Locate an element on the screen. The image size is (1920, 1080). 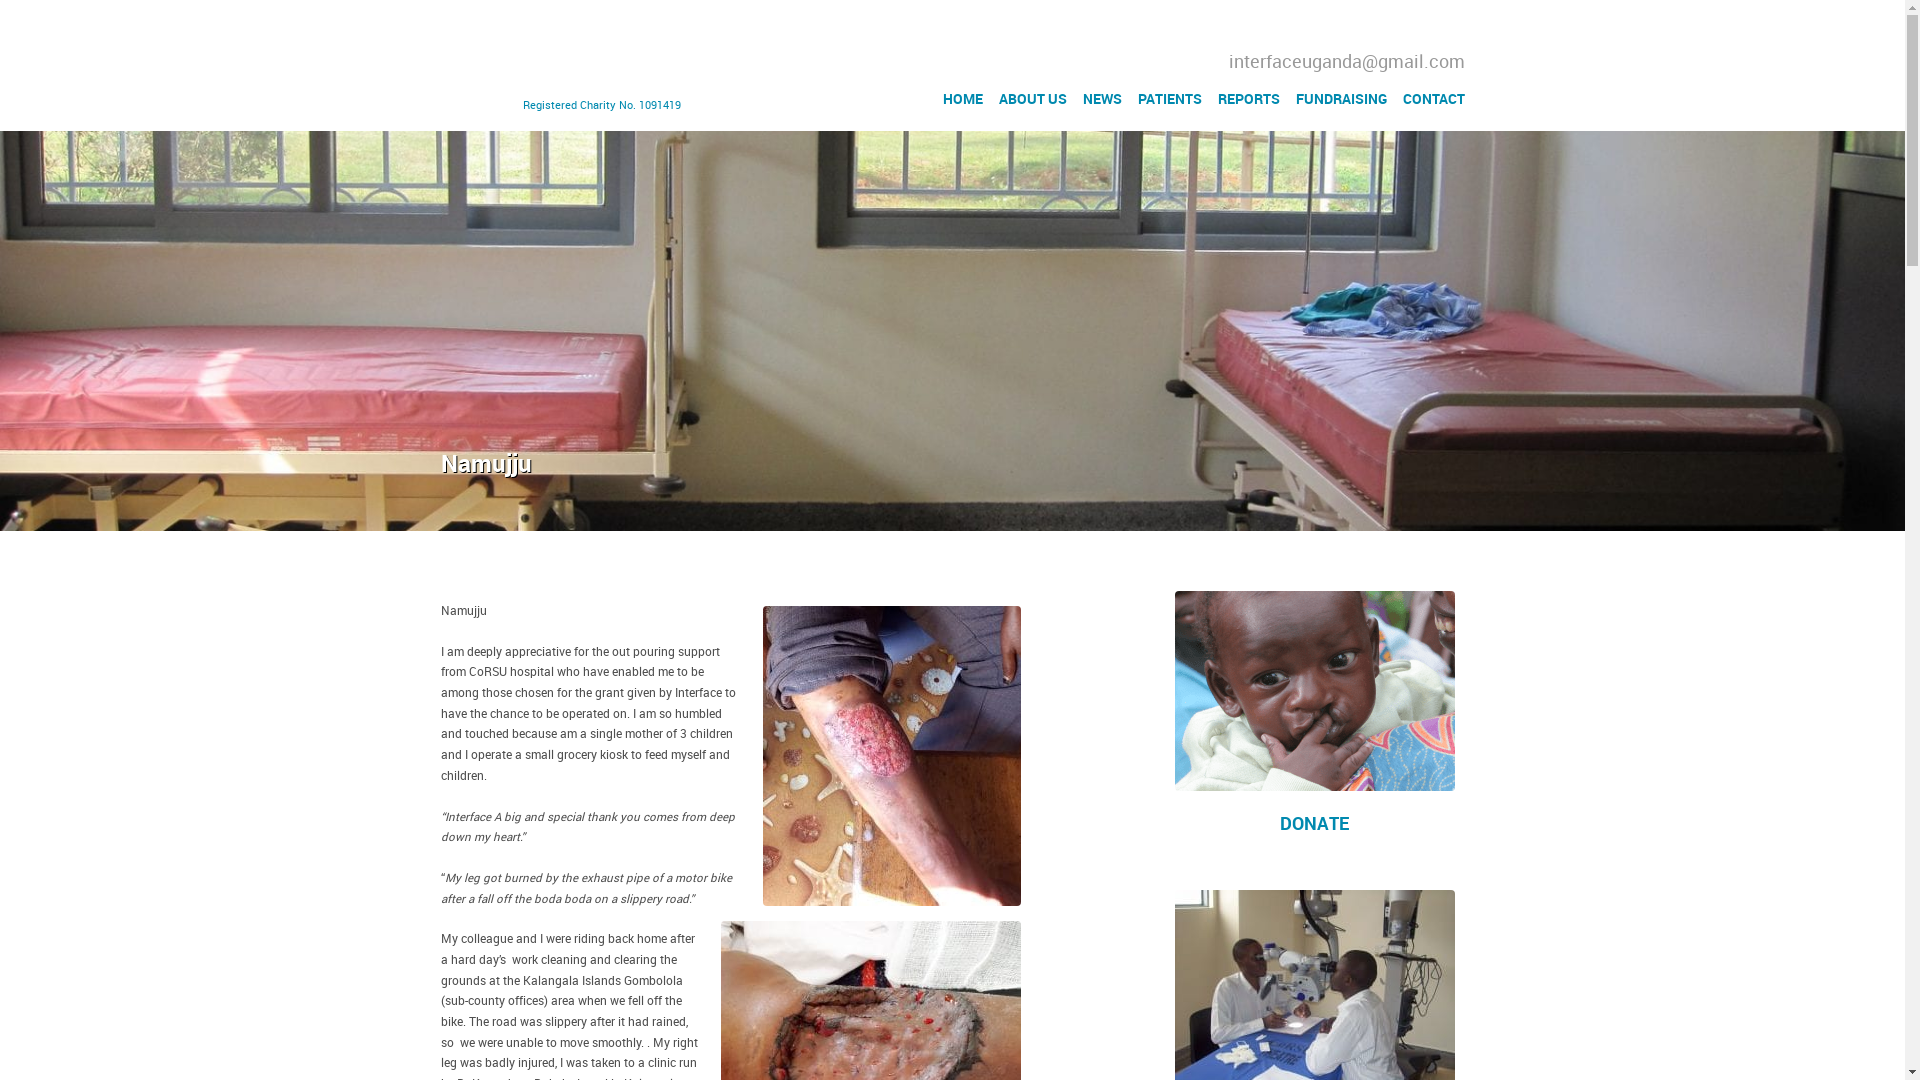
FUNDRAISING is located at coordinates (1341, 98).